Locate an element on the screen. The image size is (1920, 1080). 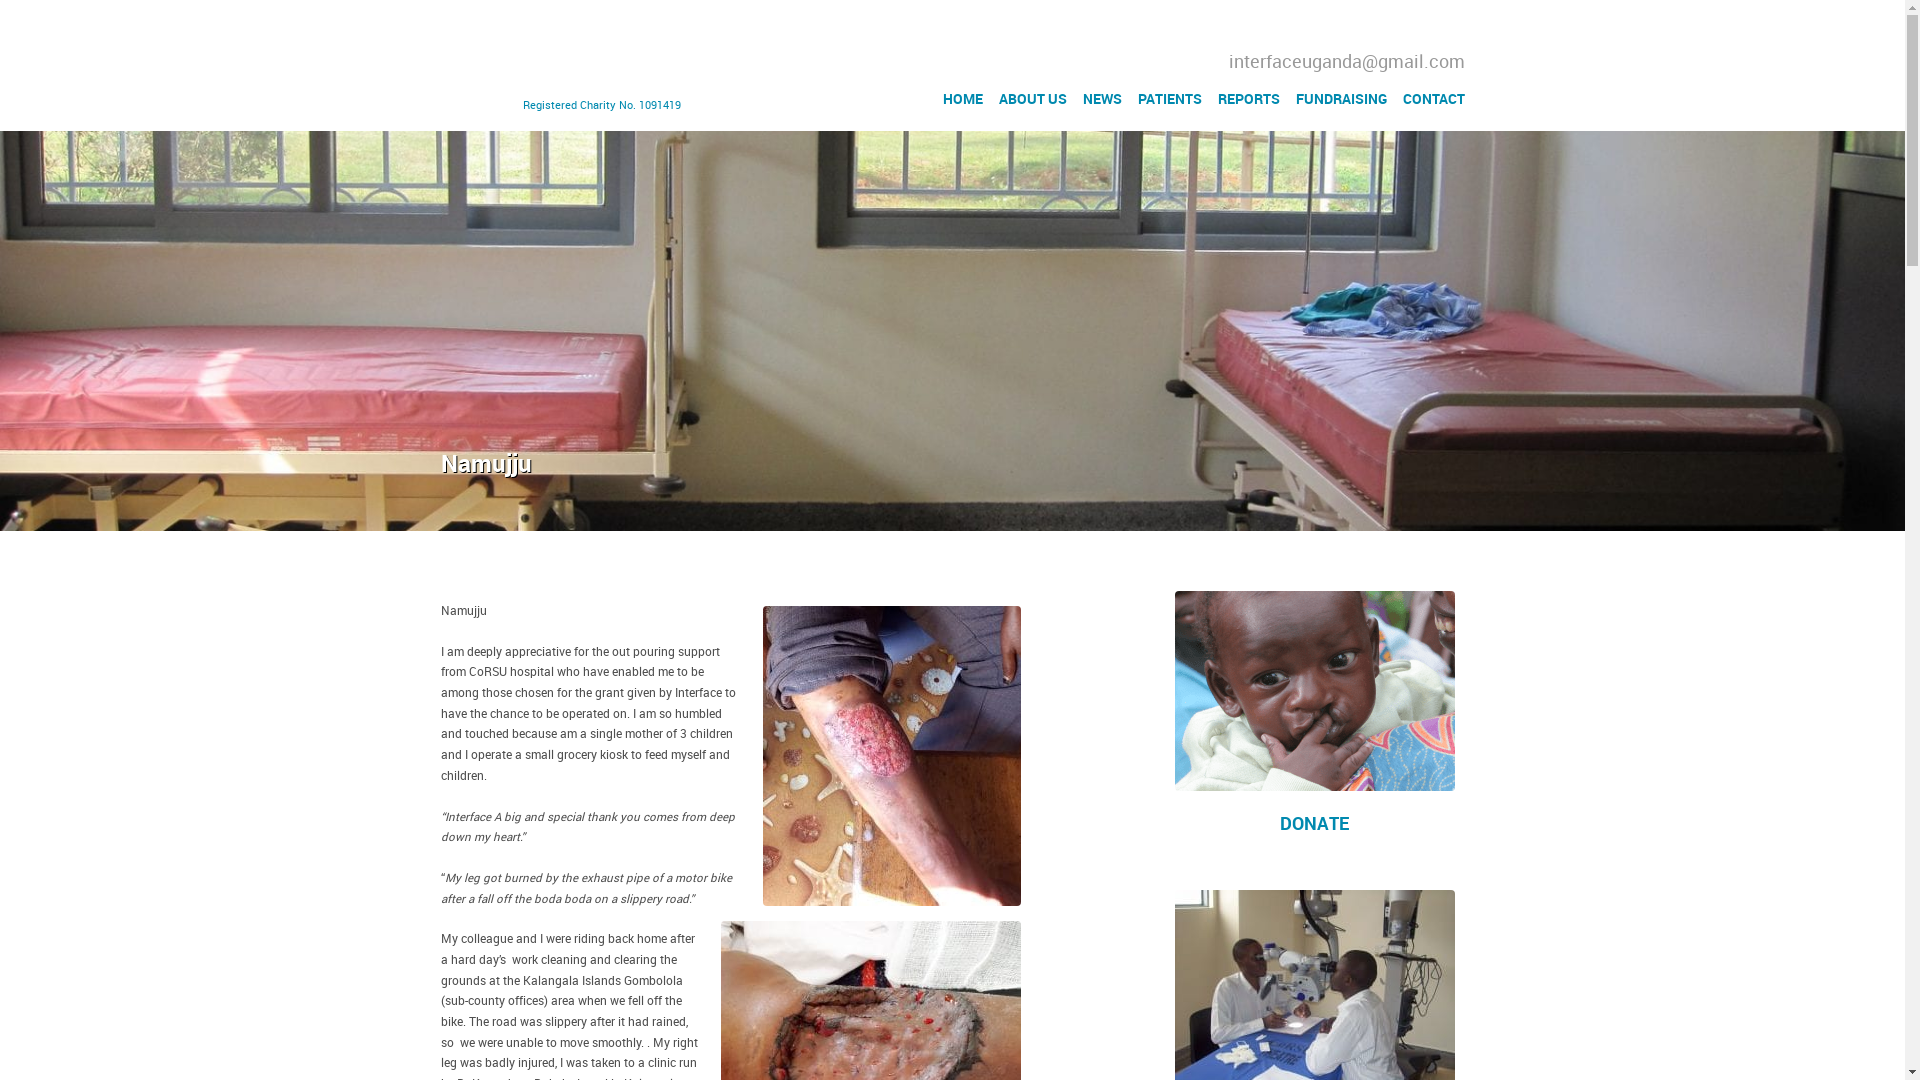
FUNDRAISING is located at coordinates (1341, 98).